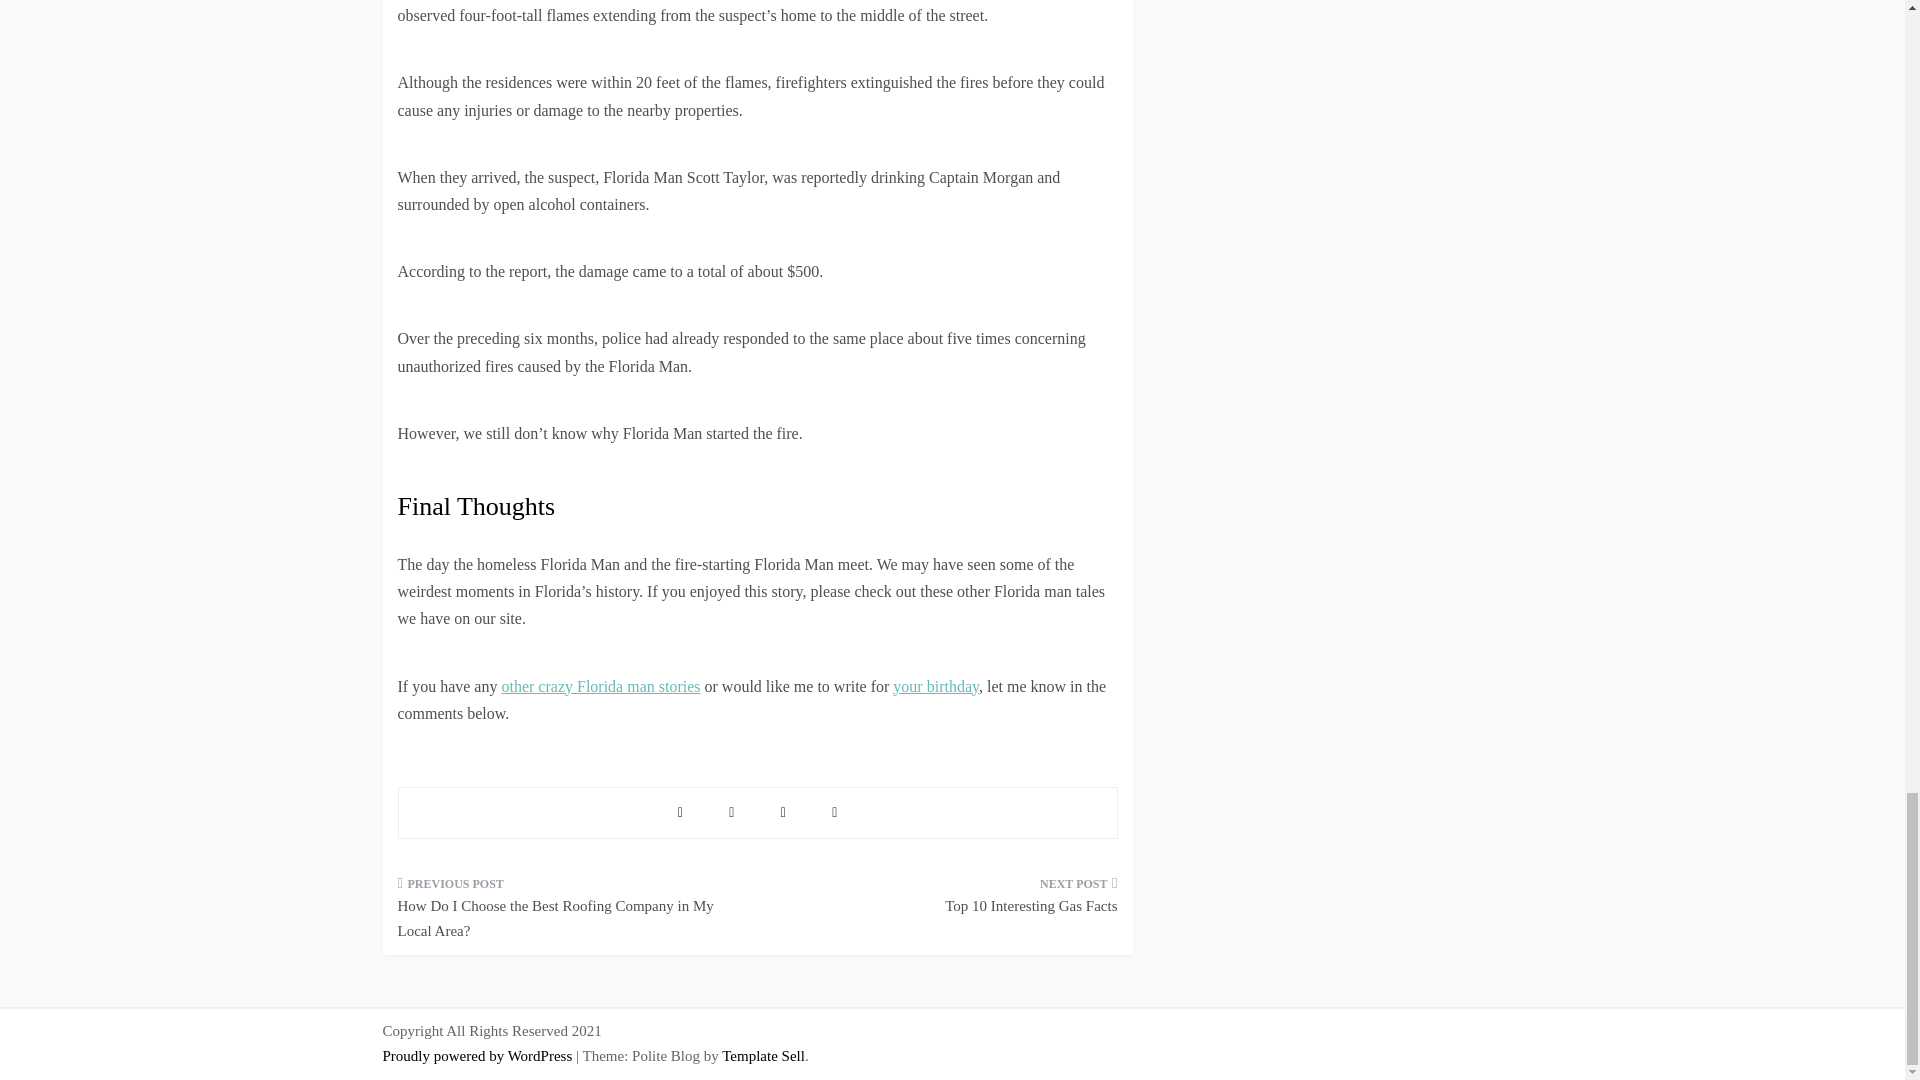 This screenshot has height=1080, width=1920. What do you see at coordinates (936, 686) in the screenshot?
I see `your birthday` at bounding box center [936, 686].